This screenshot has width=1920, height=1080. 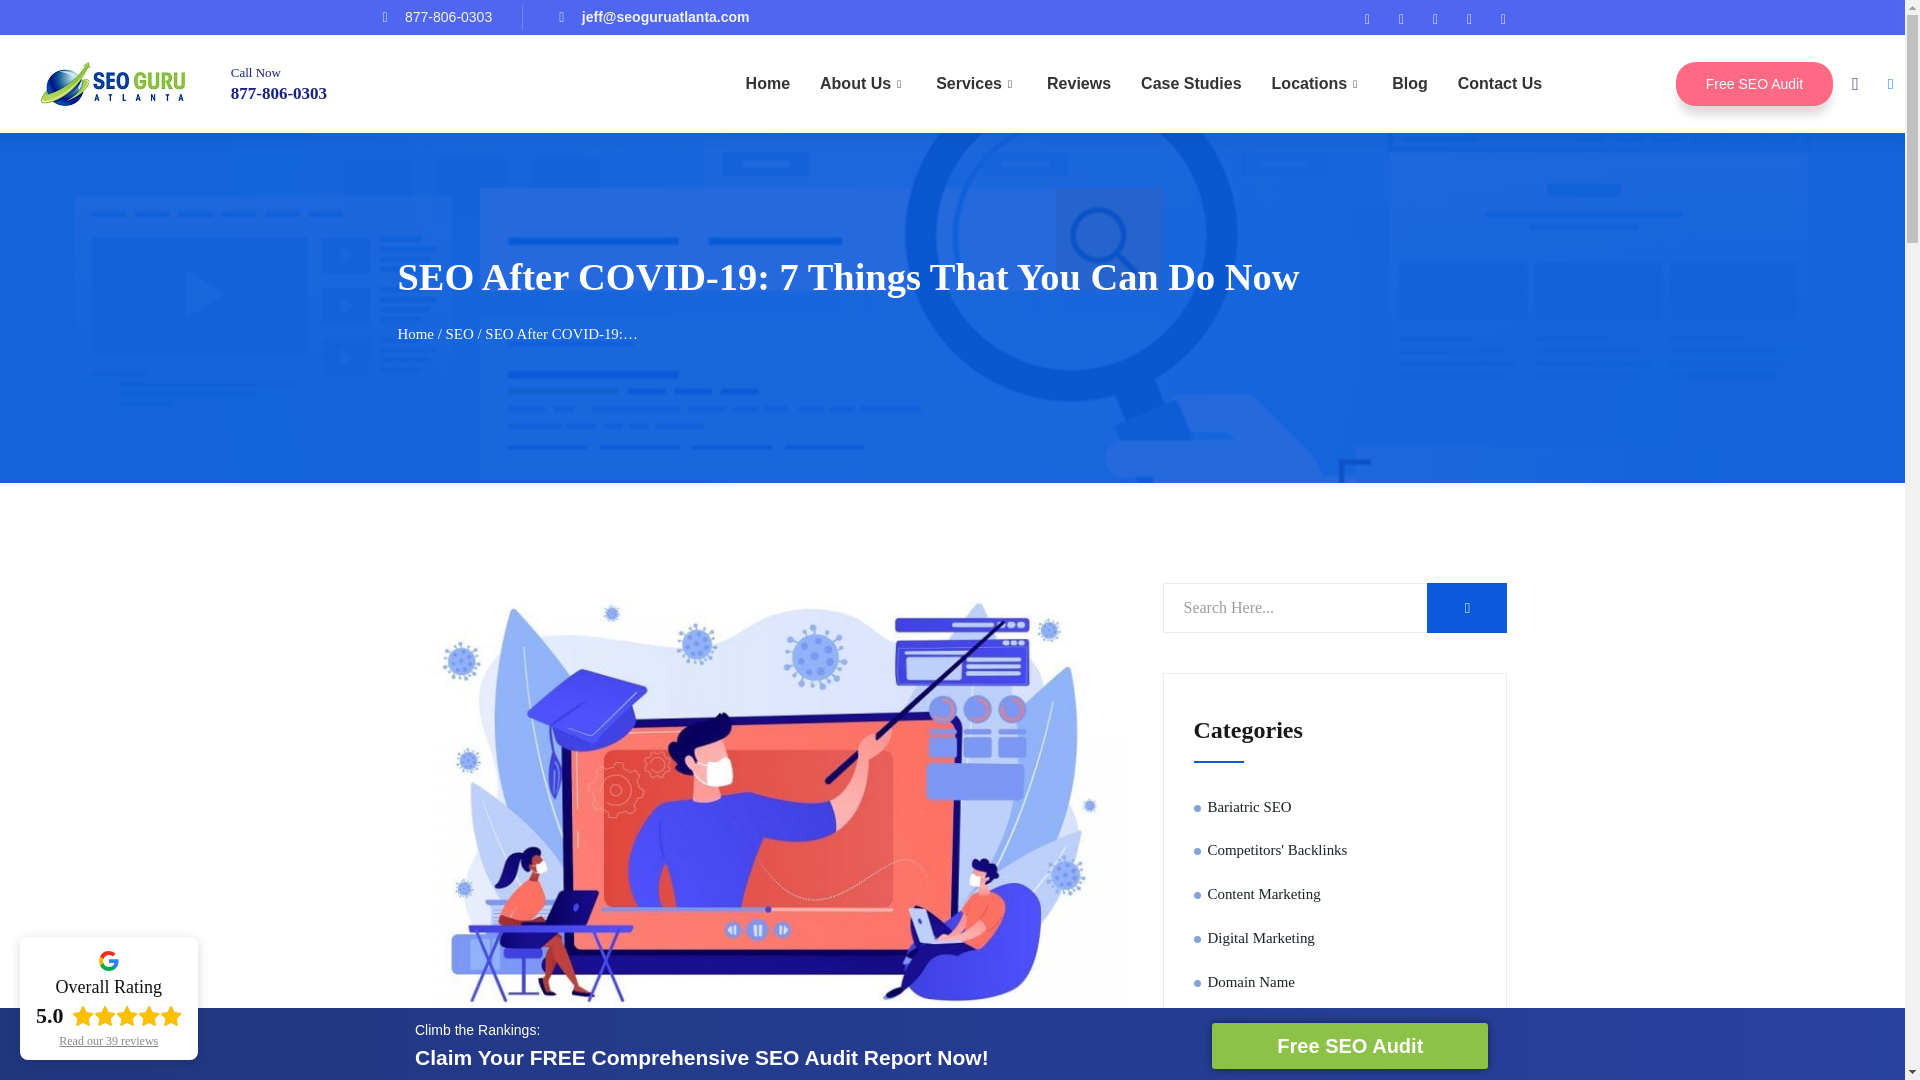 I want to click on Blog, so click(x=1410, y=84).